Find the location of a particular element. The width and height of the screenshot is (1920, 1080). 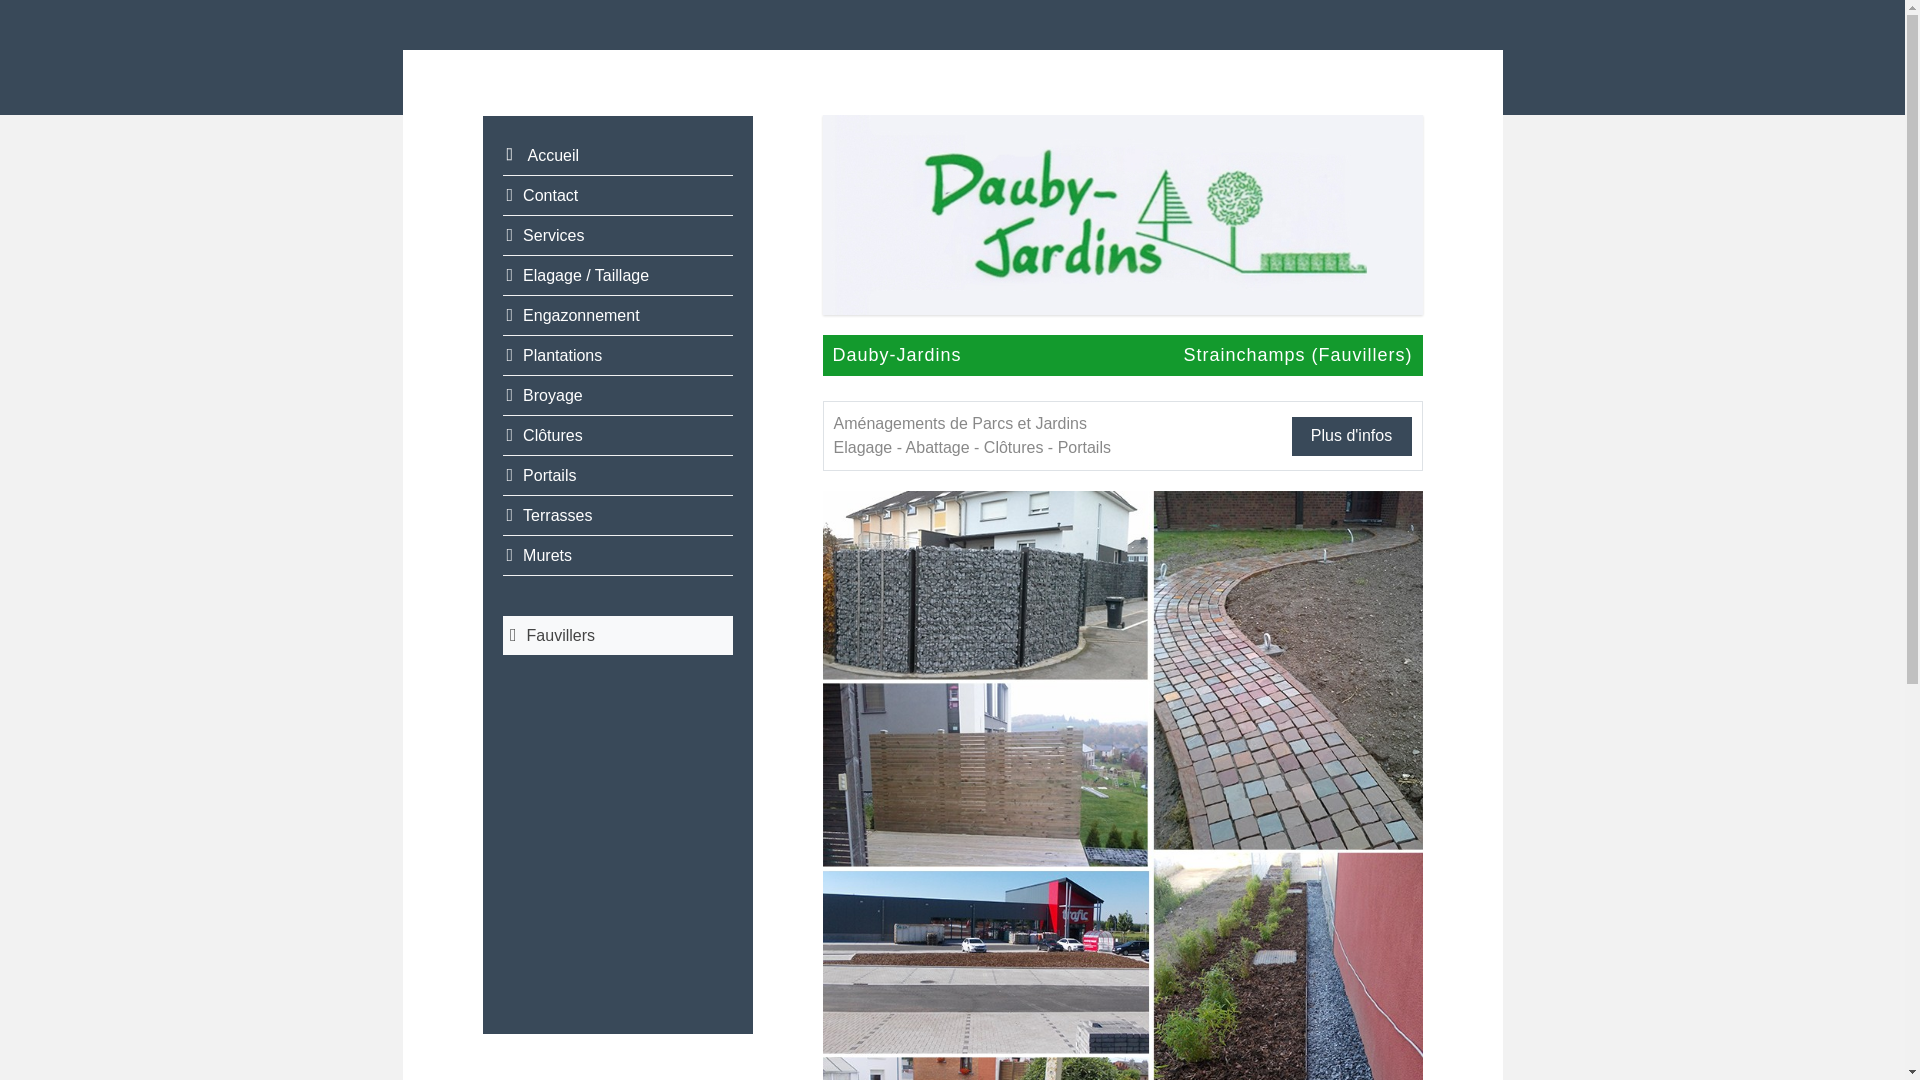

Accueil is located at coordinates (617, 156).